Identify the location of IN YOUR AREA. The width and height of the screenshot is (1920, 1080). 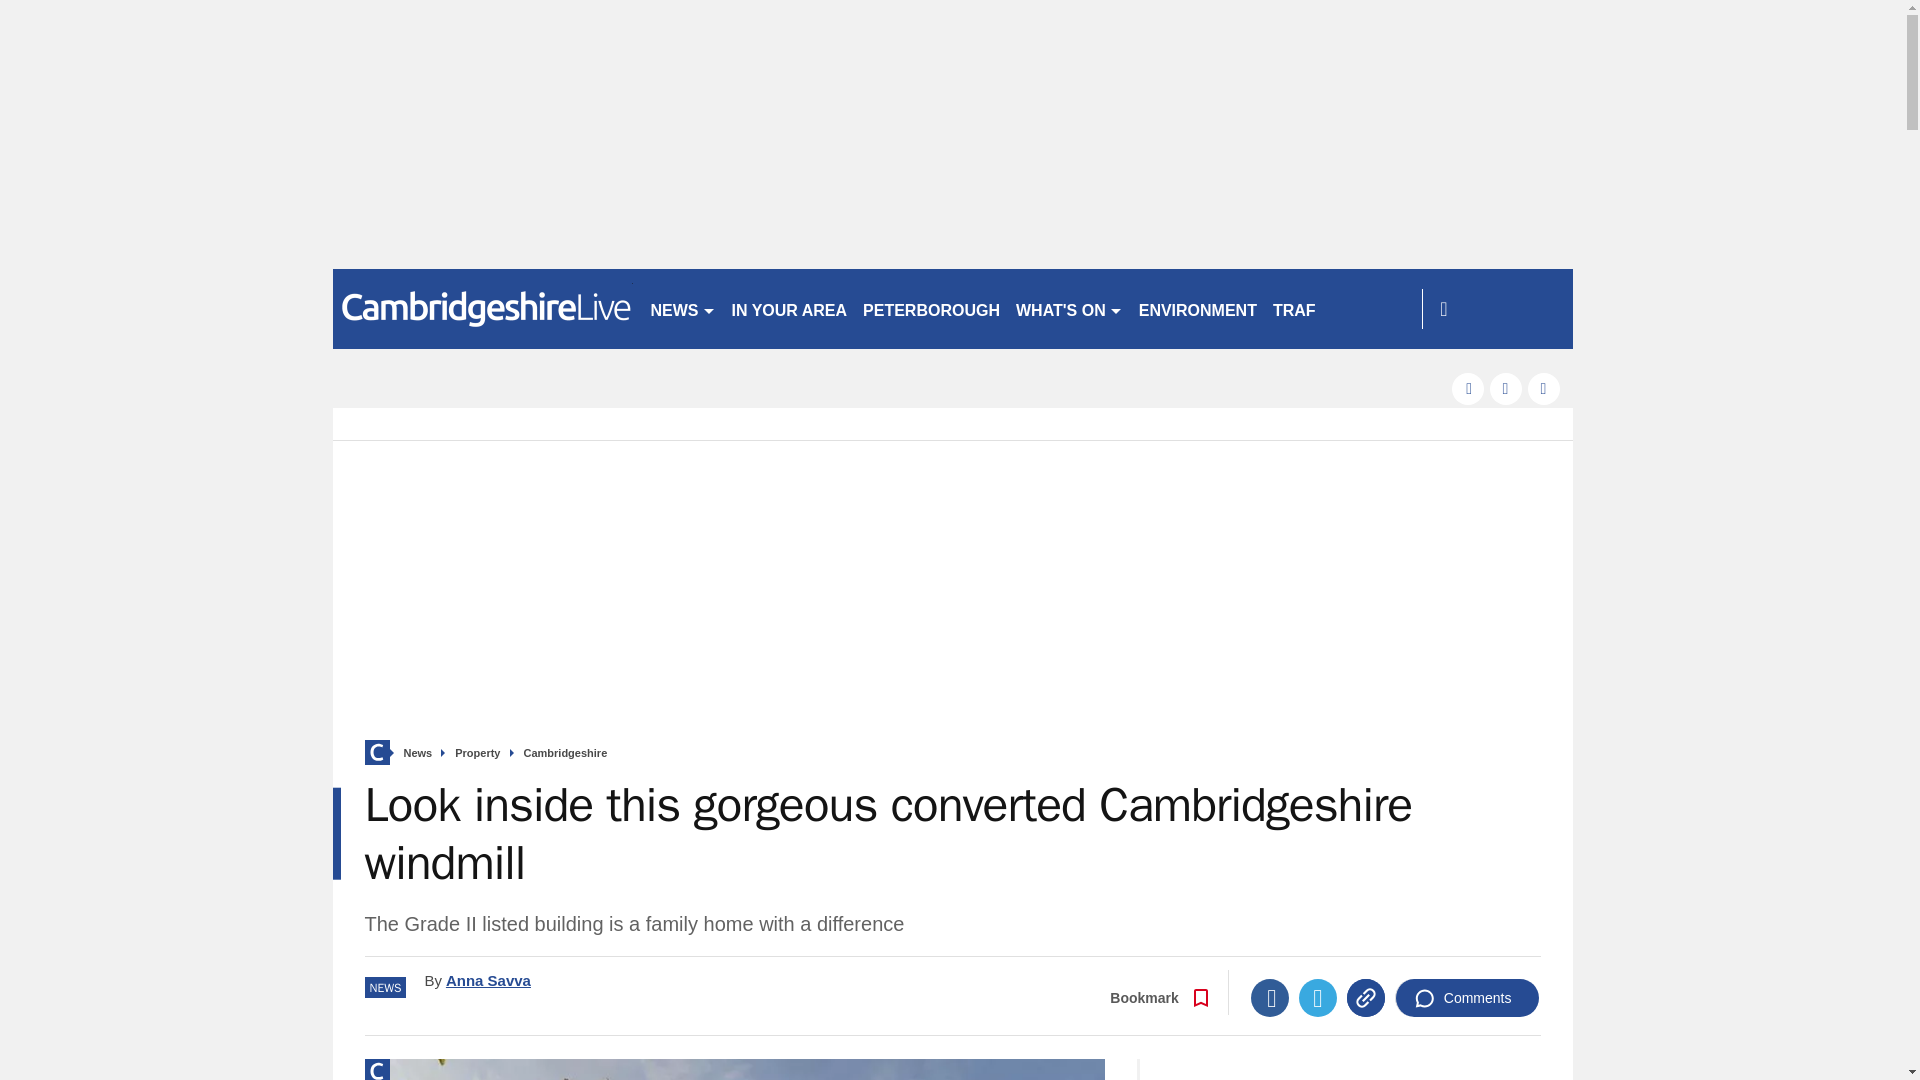
(790, 308).